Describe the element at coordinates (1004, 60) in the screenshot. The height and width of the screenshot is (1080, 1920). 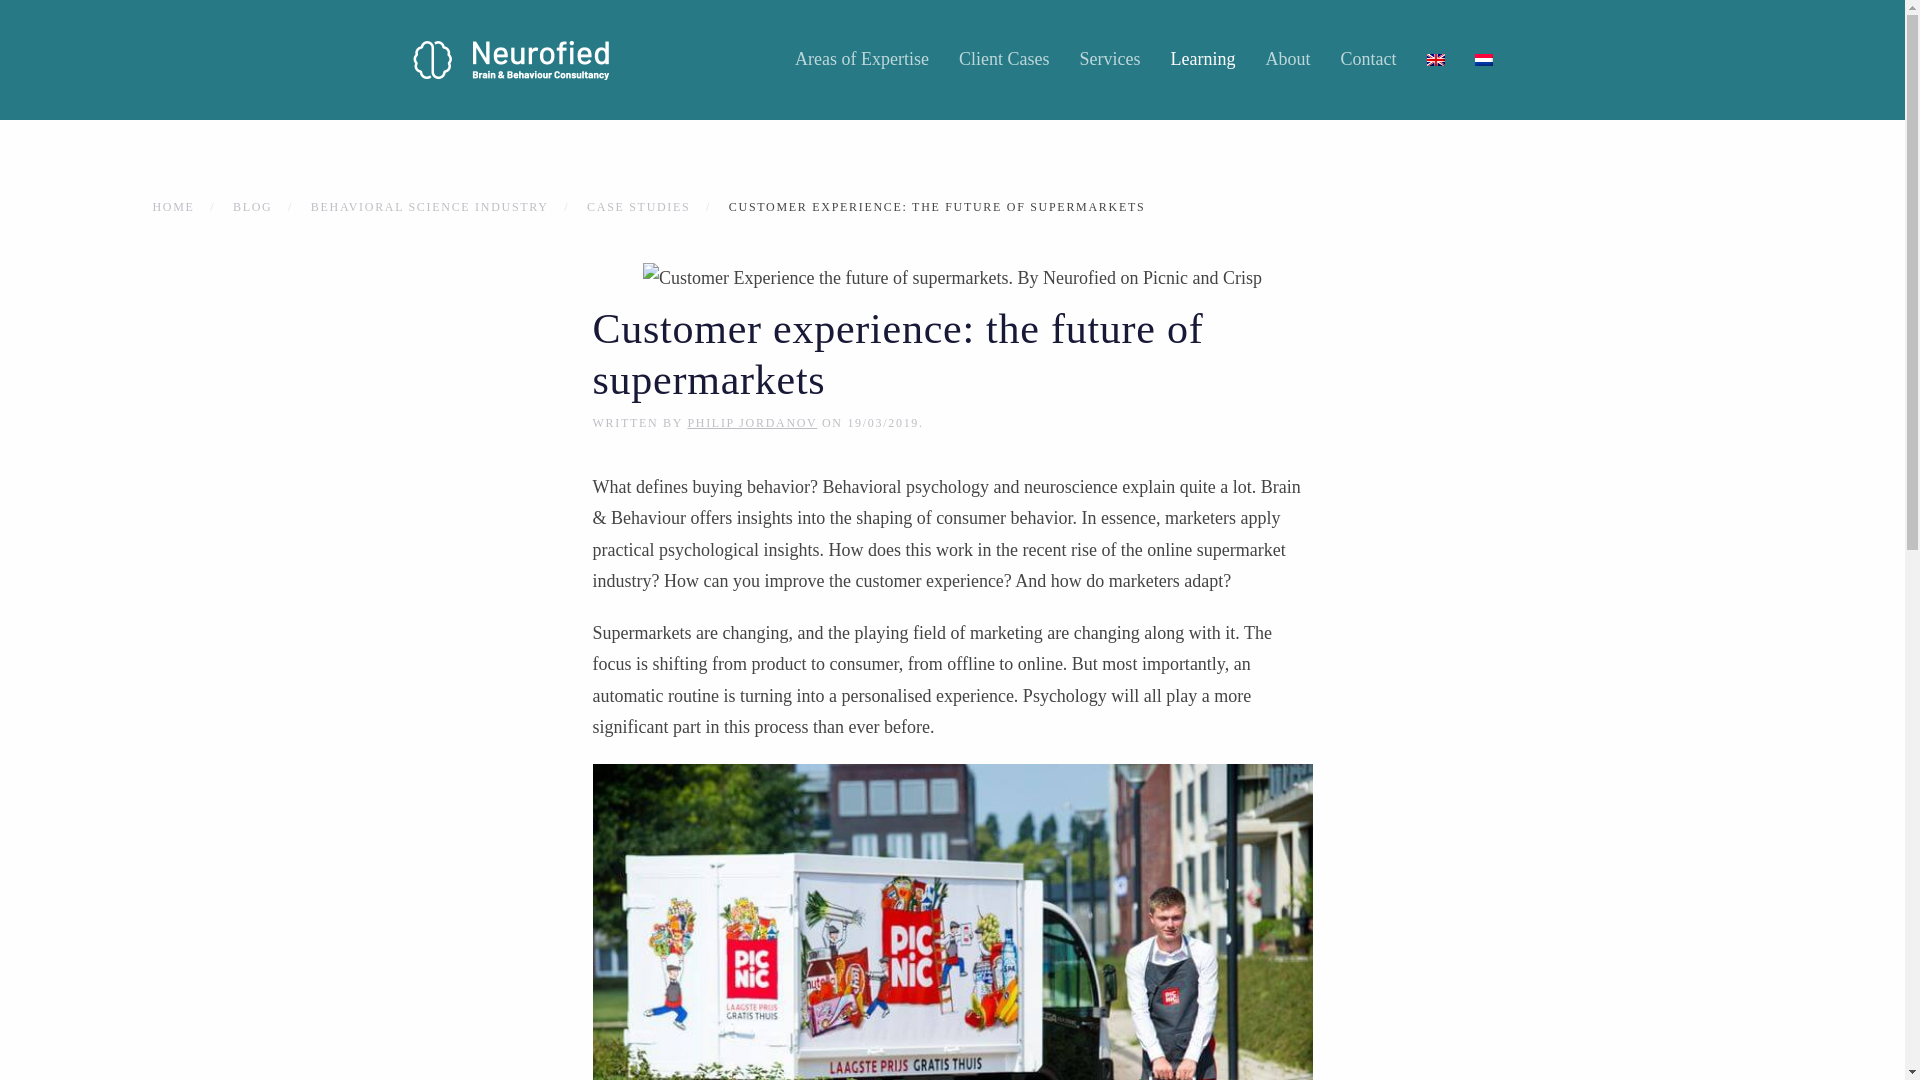
I see `Client Cases` at that location.